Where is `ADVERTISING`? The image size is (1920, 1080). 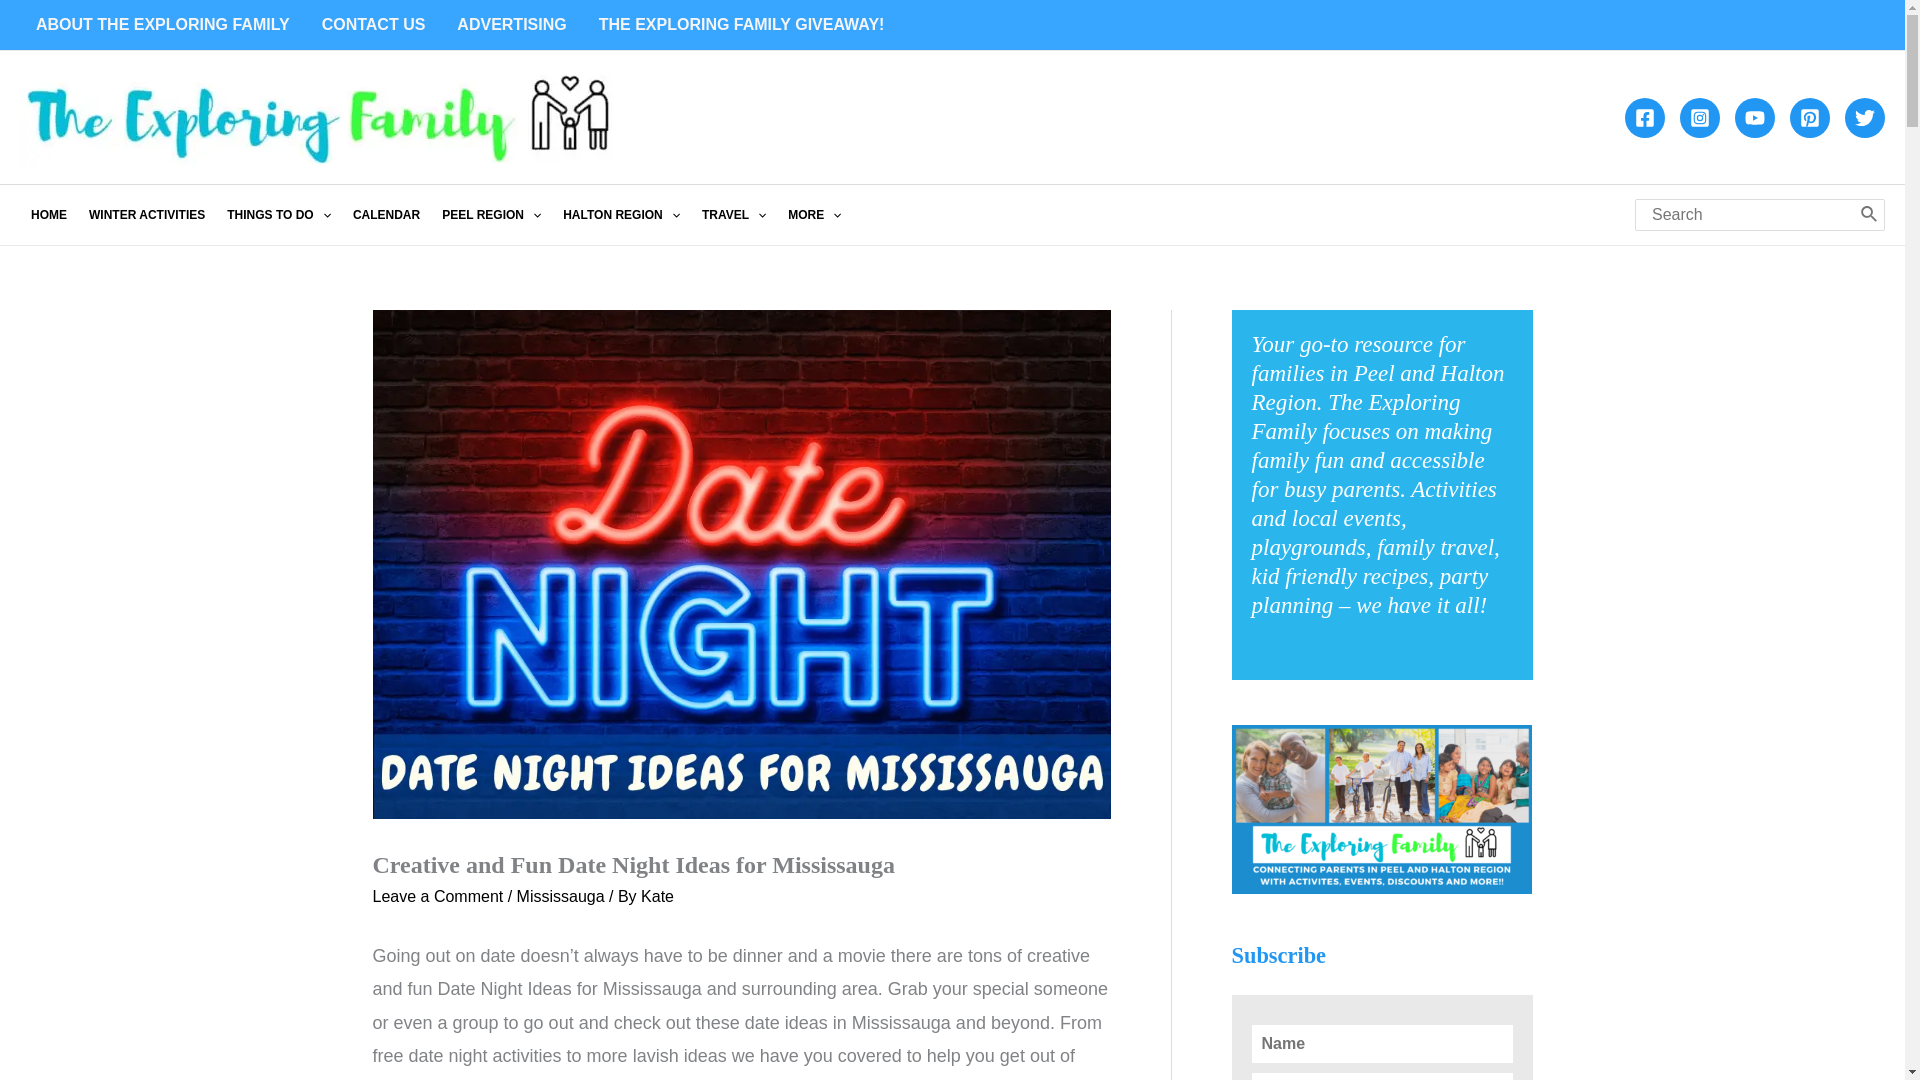 ADVERTISING is located at coordinates (511, 24).